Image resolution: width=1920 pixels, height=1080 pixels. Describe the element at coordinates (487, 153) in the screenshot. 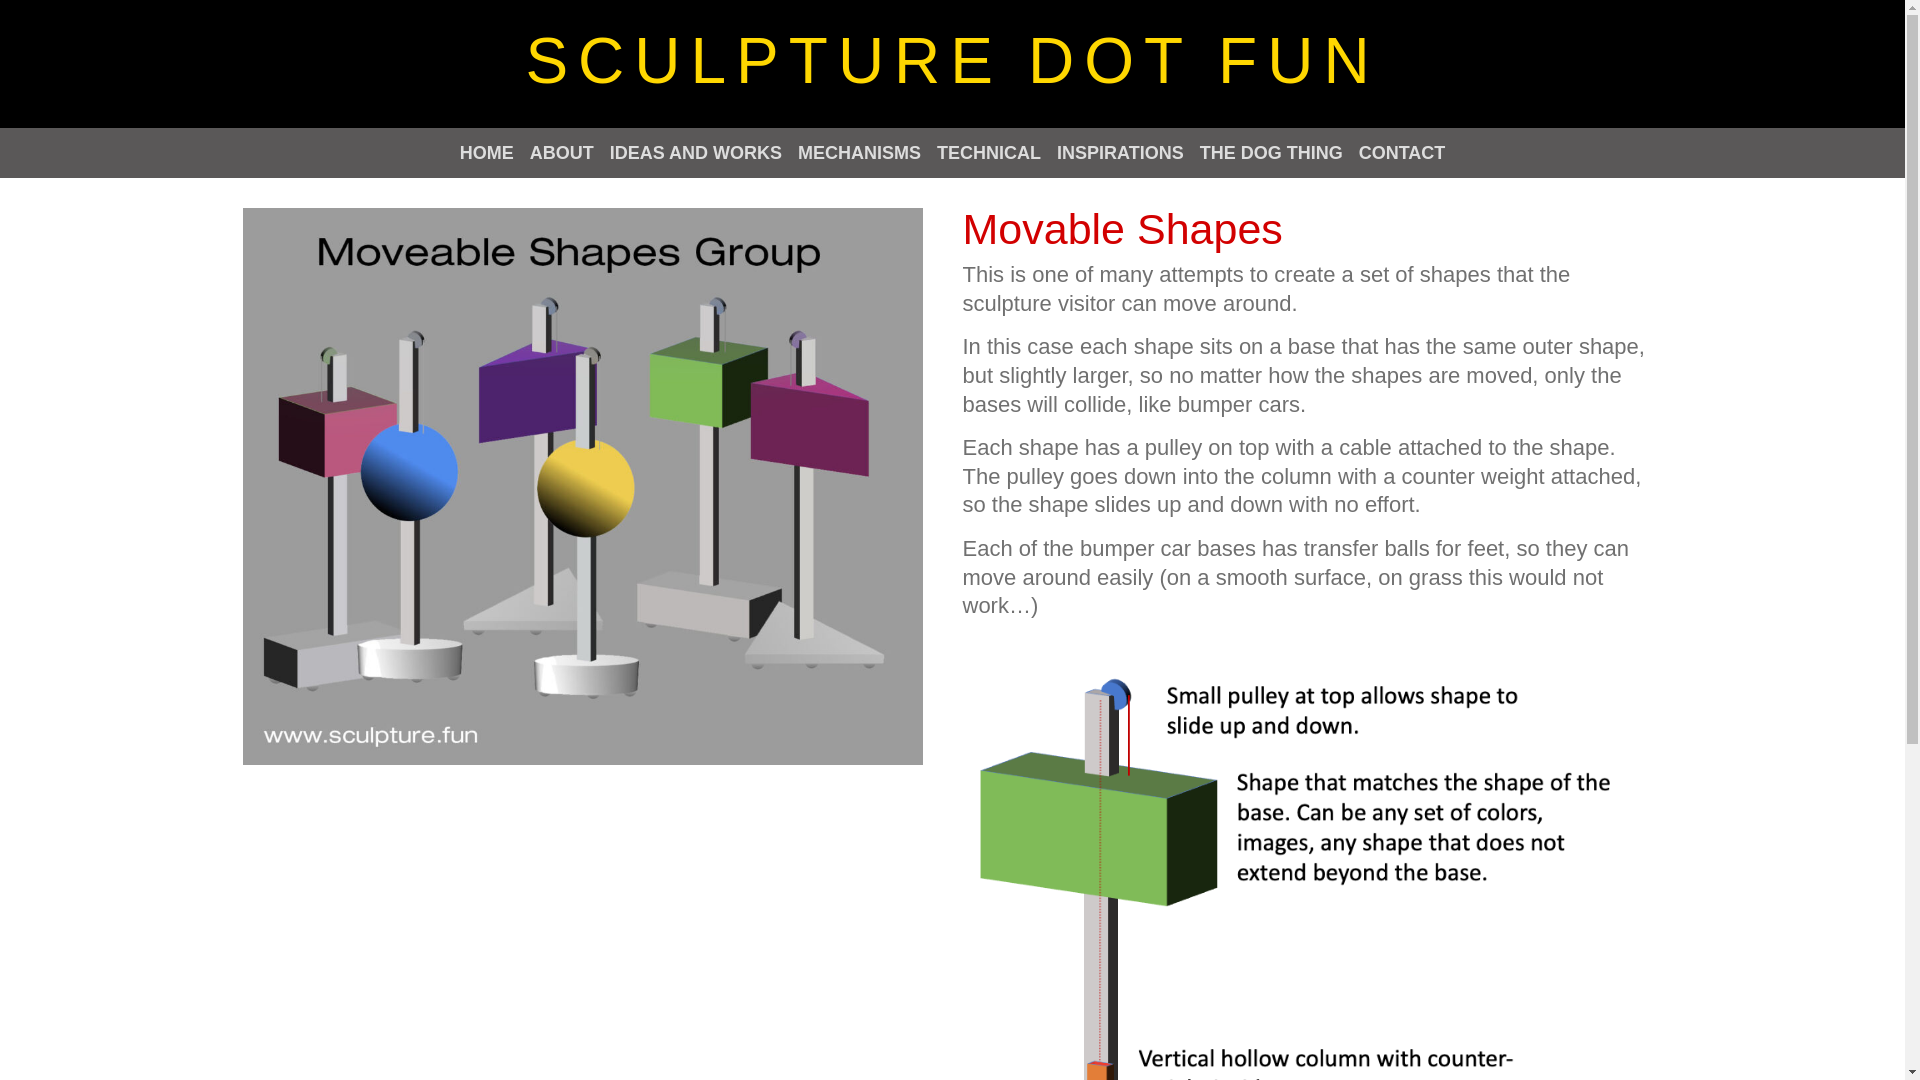

I see `HOME` at that location.